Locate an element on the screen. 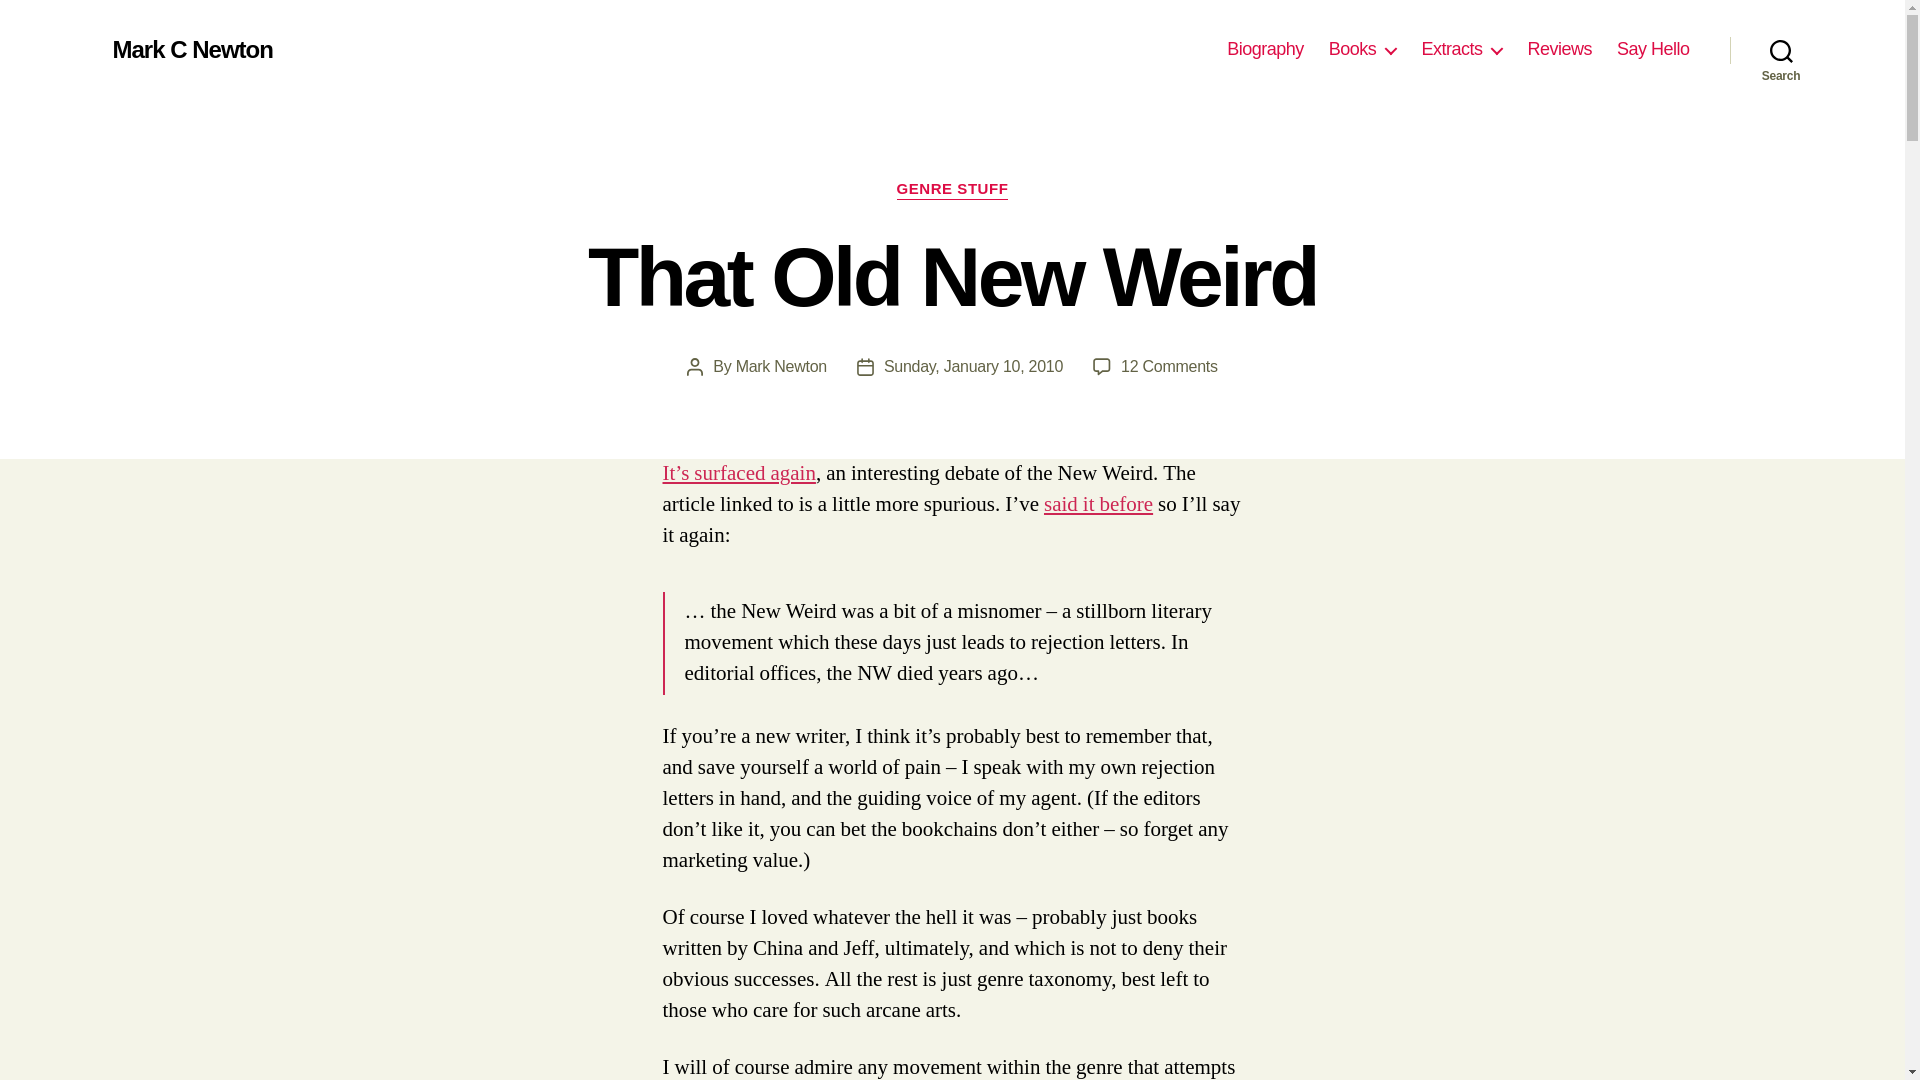 The height and width of the screenshot is (1080, 1920). Mark Newton is located at coordinates (1264, 49).